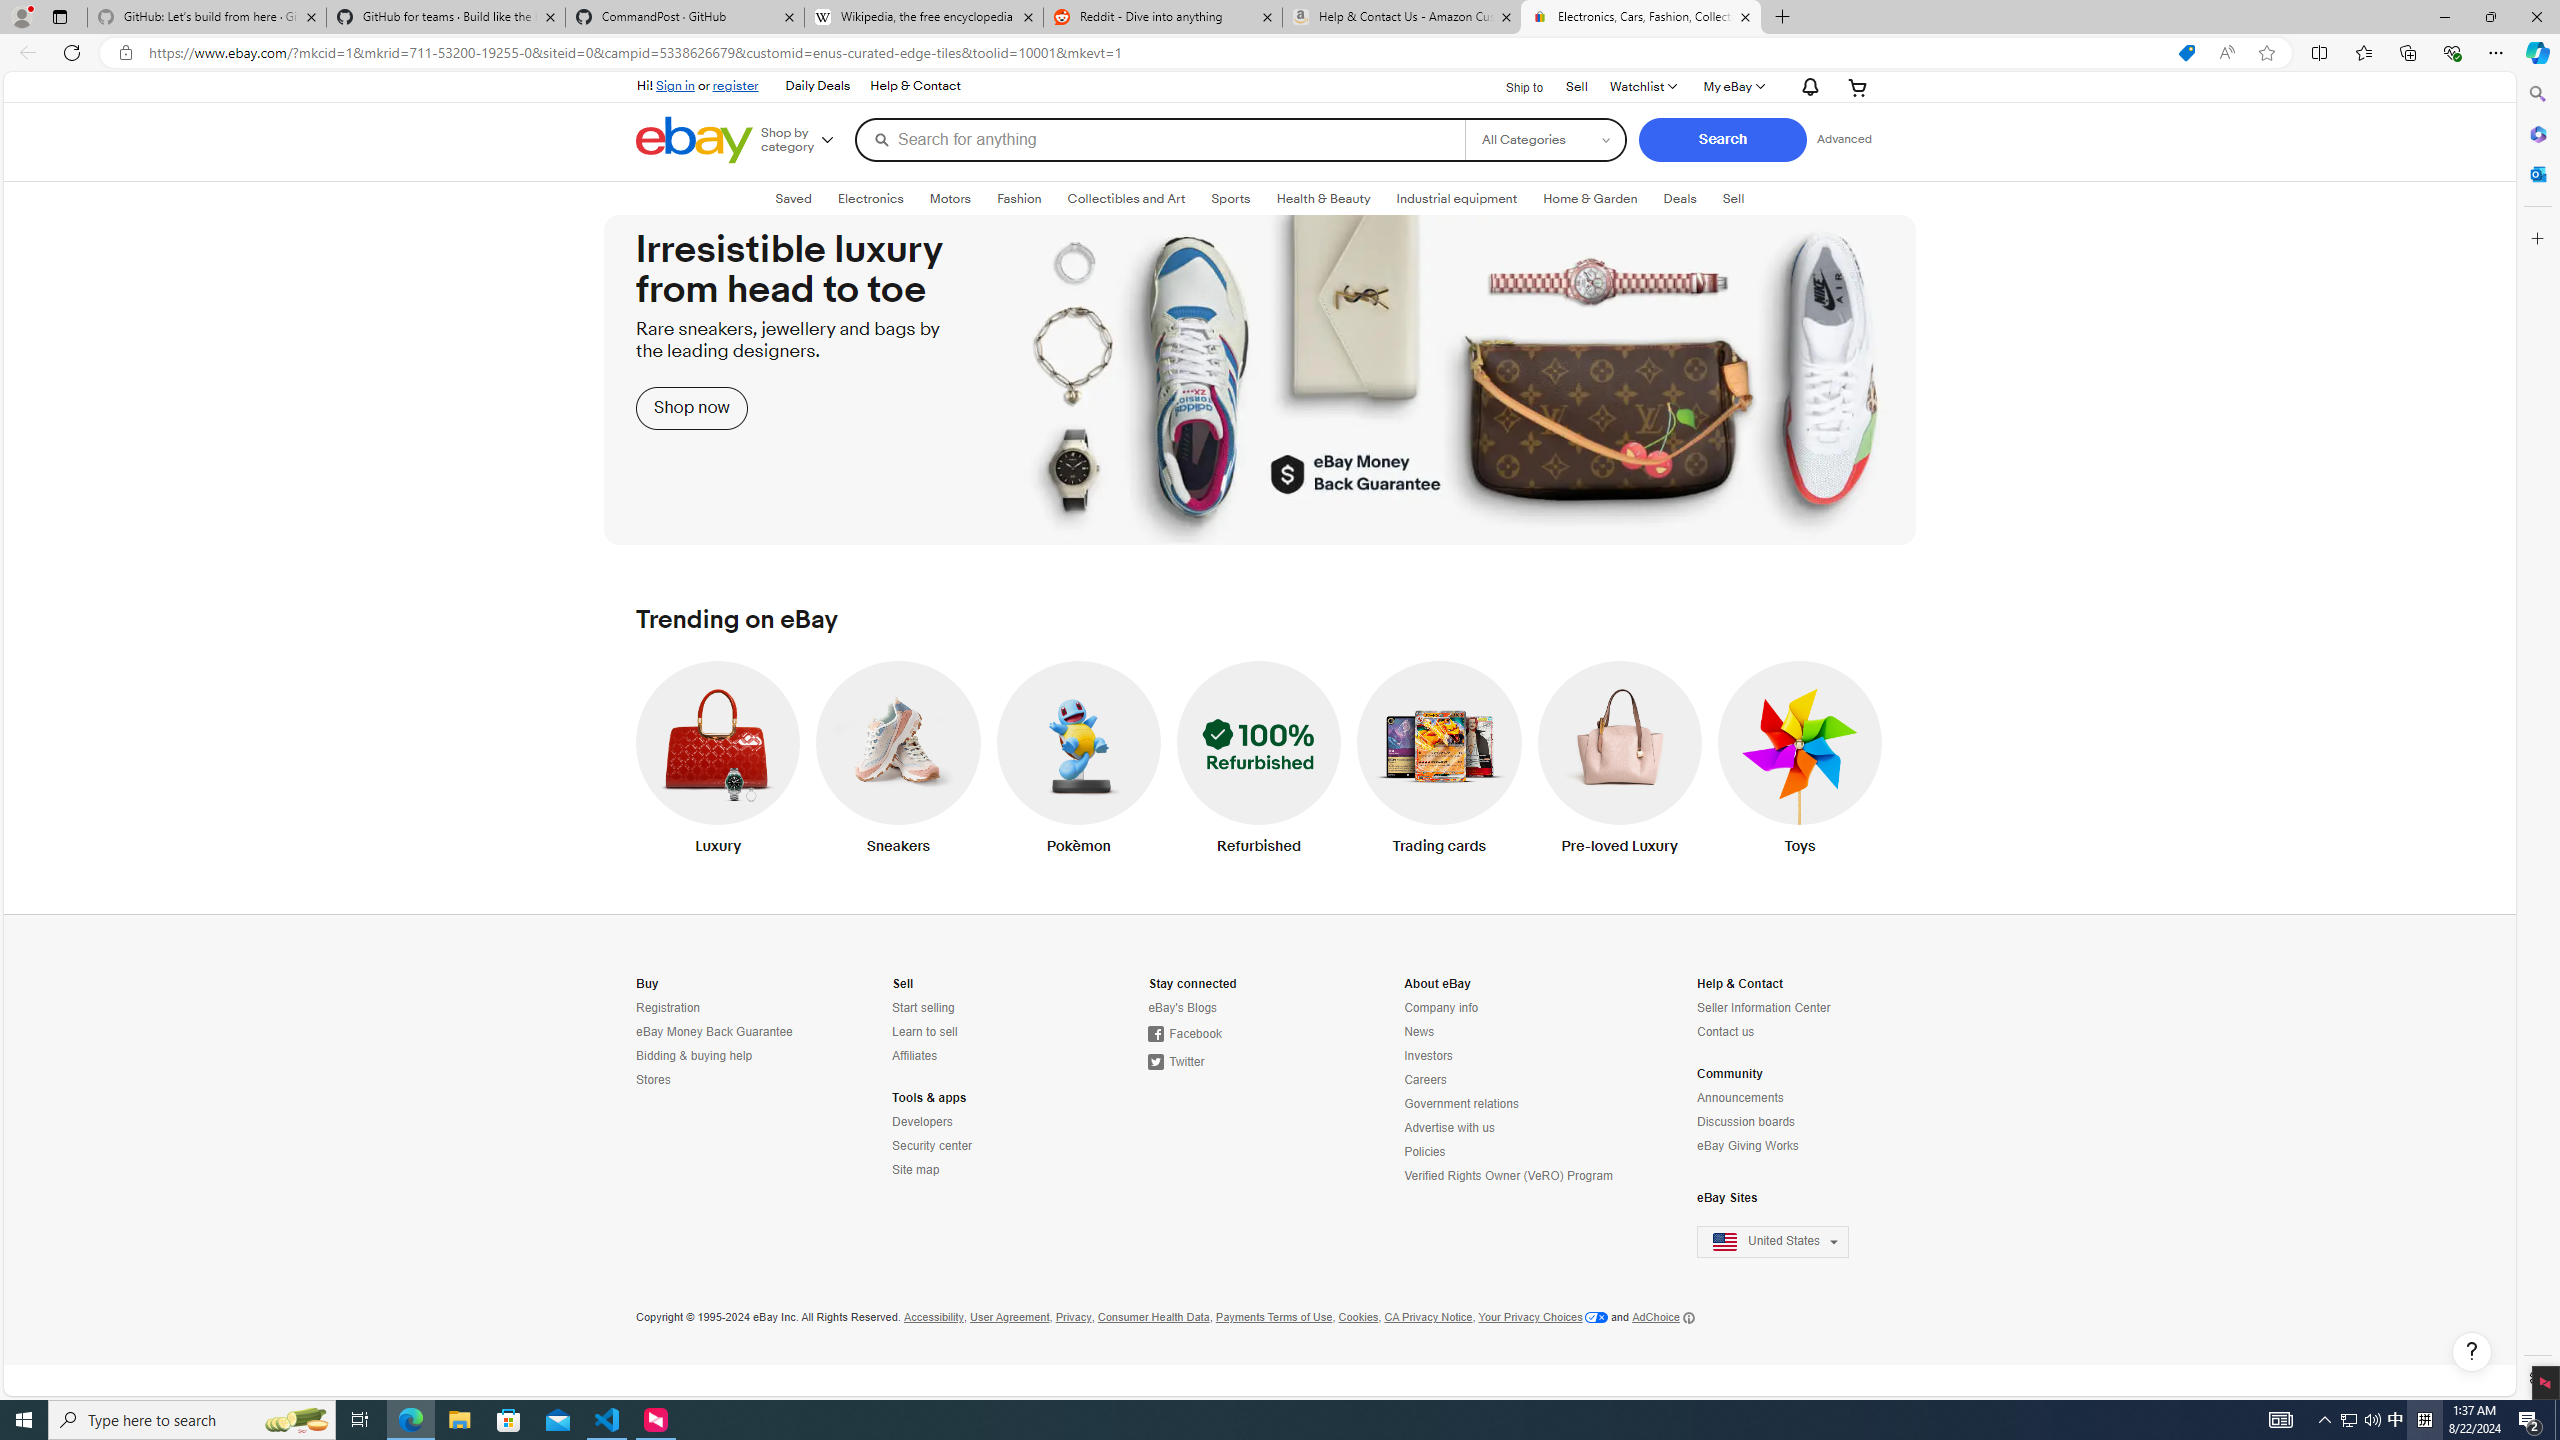 The height and width of the screenshot is (1440, 2560). I want to click on WatchlistExpand Watch List, so click(1642, 86).